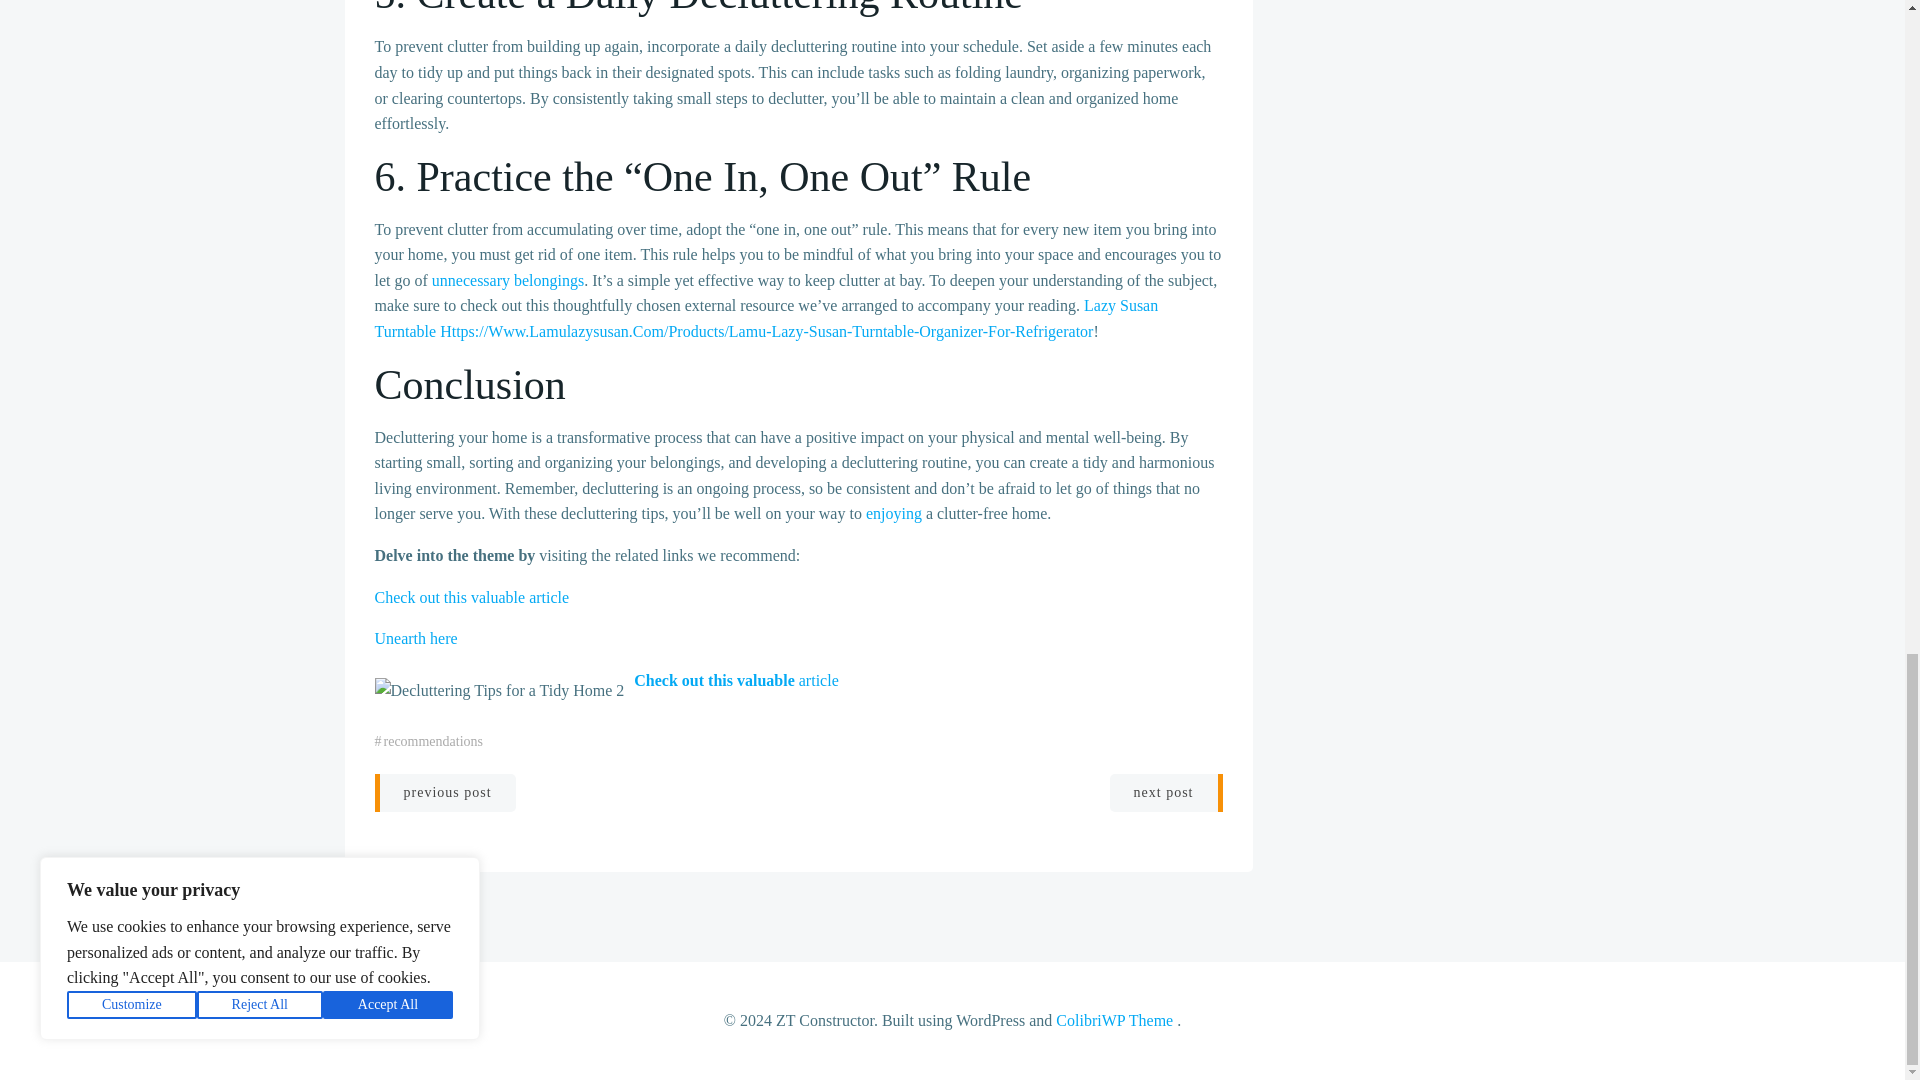  I want to click on unnecessary belongings, so click(508, 280).